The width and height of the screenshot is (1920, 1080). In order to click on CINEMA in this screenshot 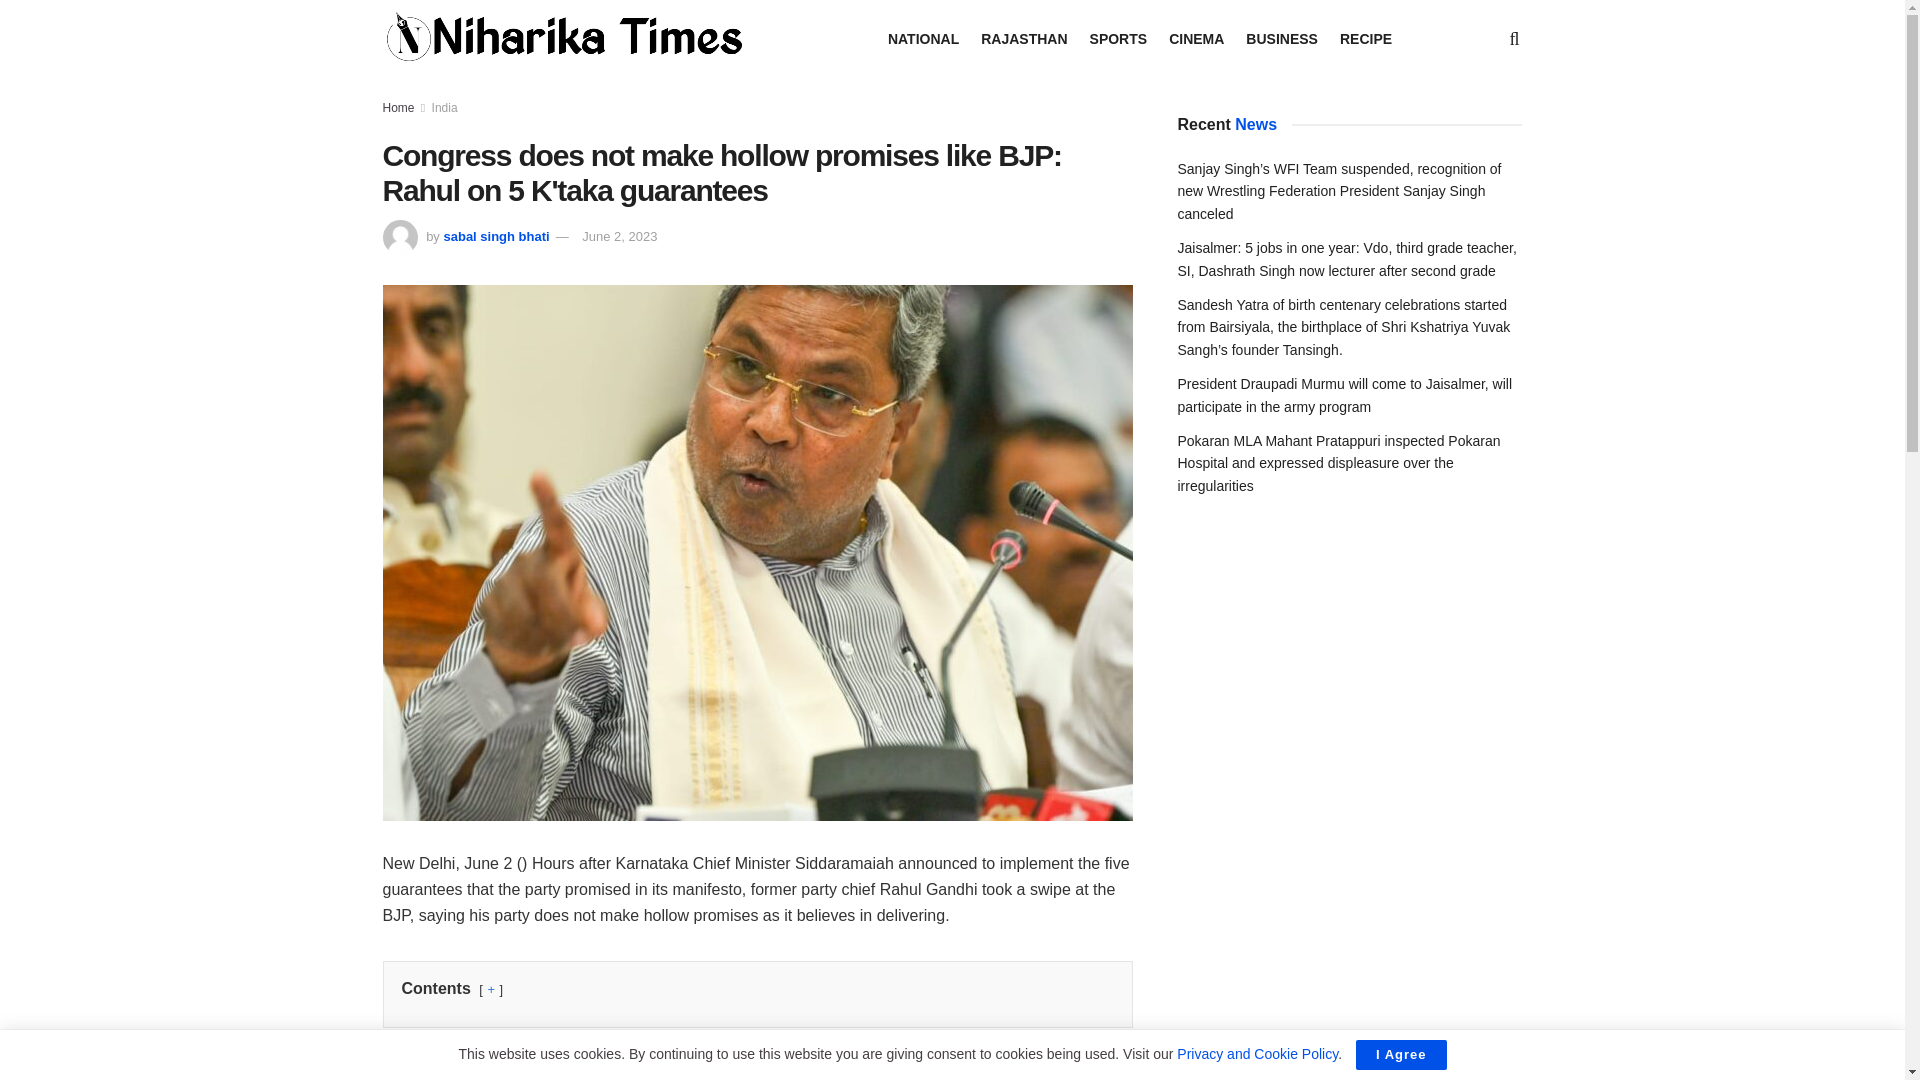, I will do `click(1196, 37)`.